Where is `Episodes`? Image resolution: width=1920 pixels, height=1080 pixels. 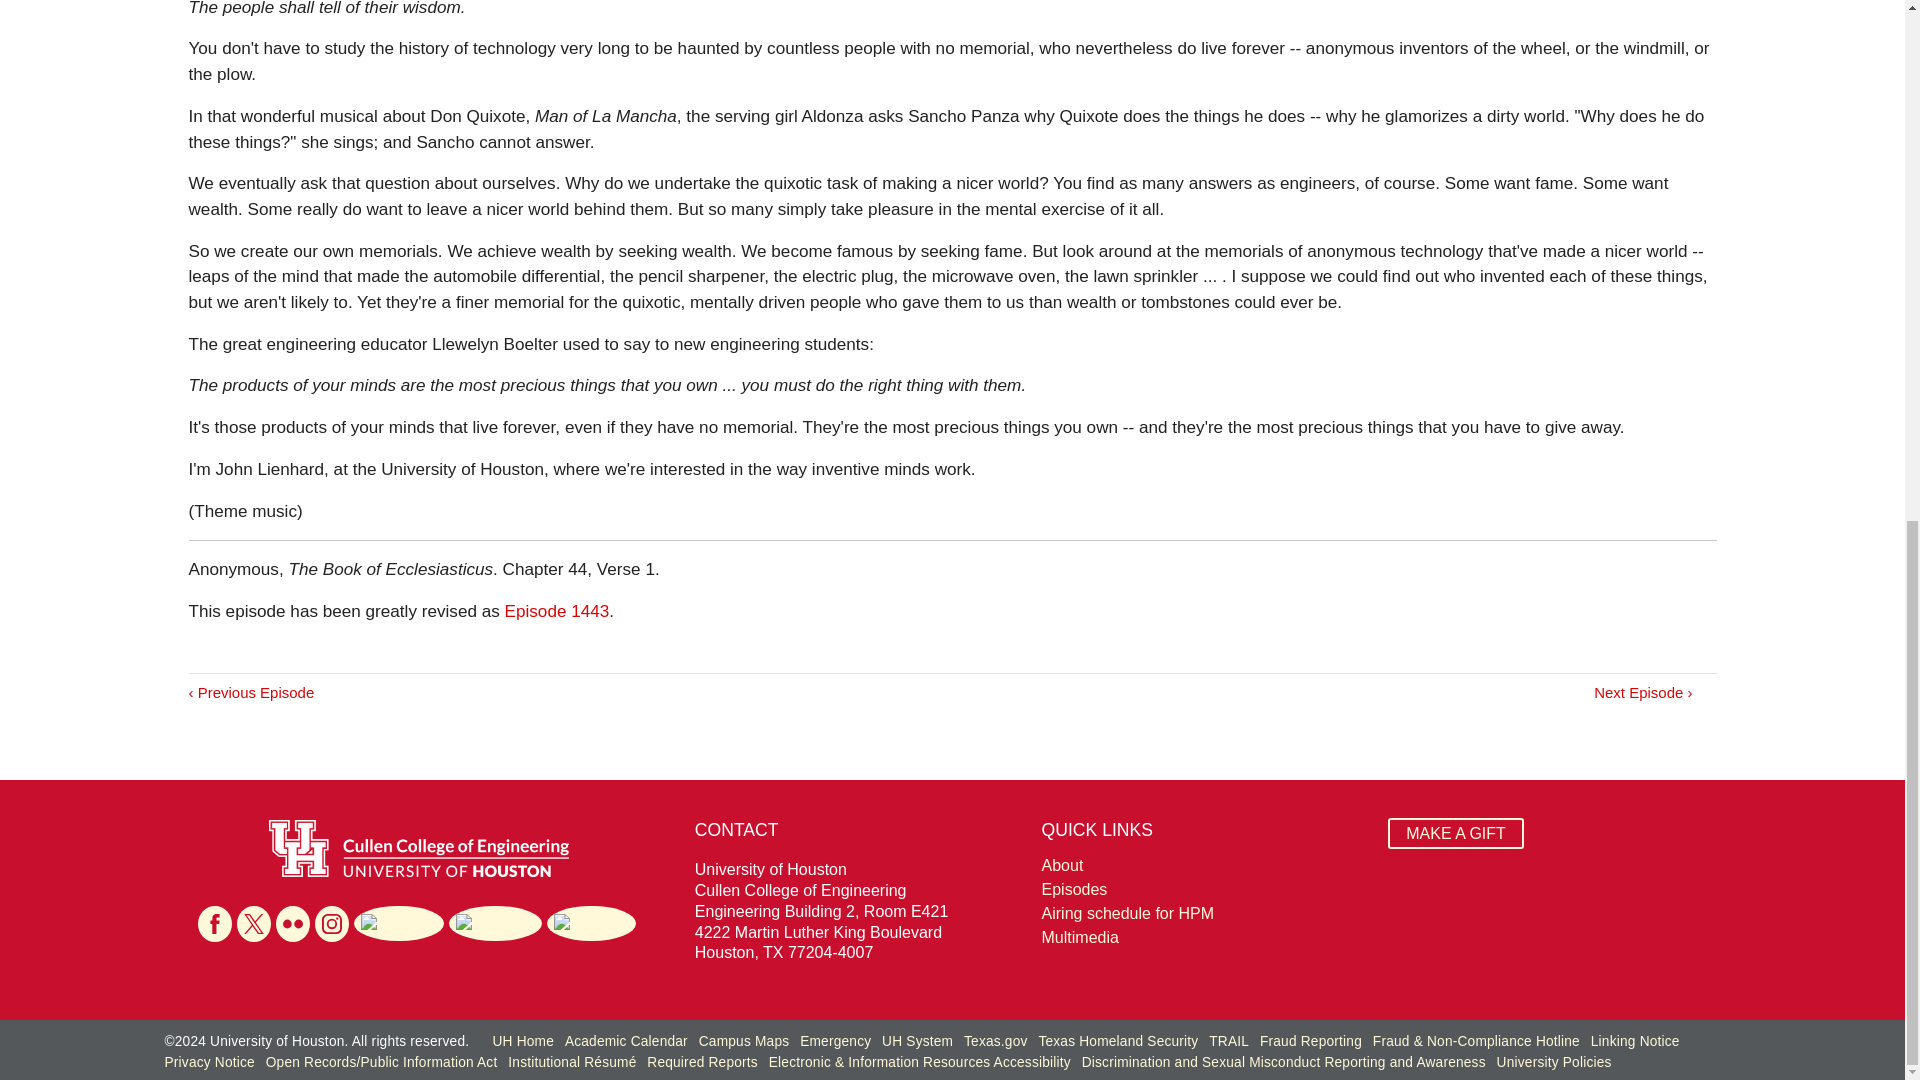
Episodes is located at coordinates (1204, 890).